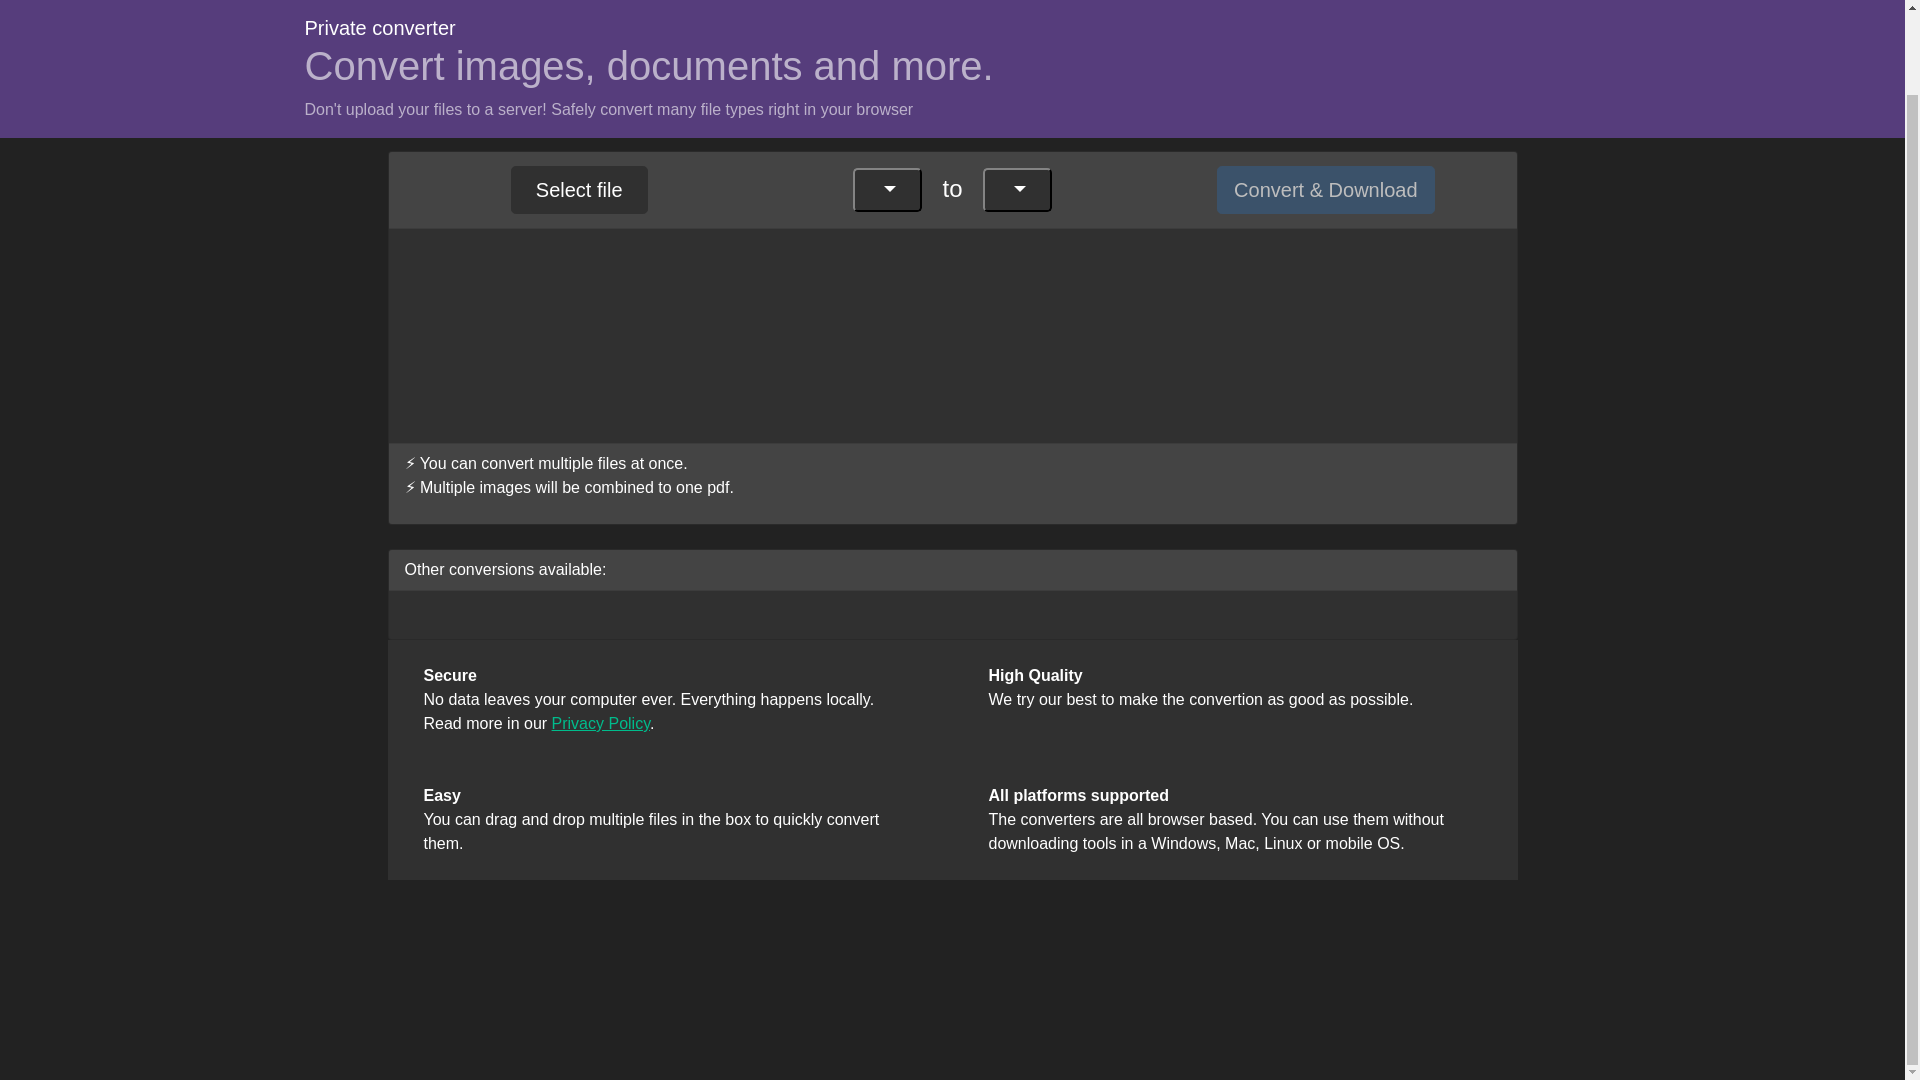 This screenshot has height=1080, width=1920. I want to click on Privacy Policy, so click(601, 723).